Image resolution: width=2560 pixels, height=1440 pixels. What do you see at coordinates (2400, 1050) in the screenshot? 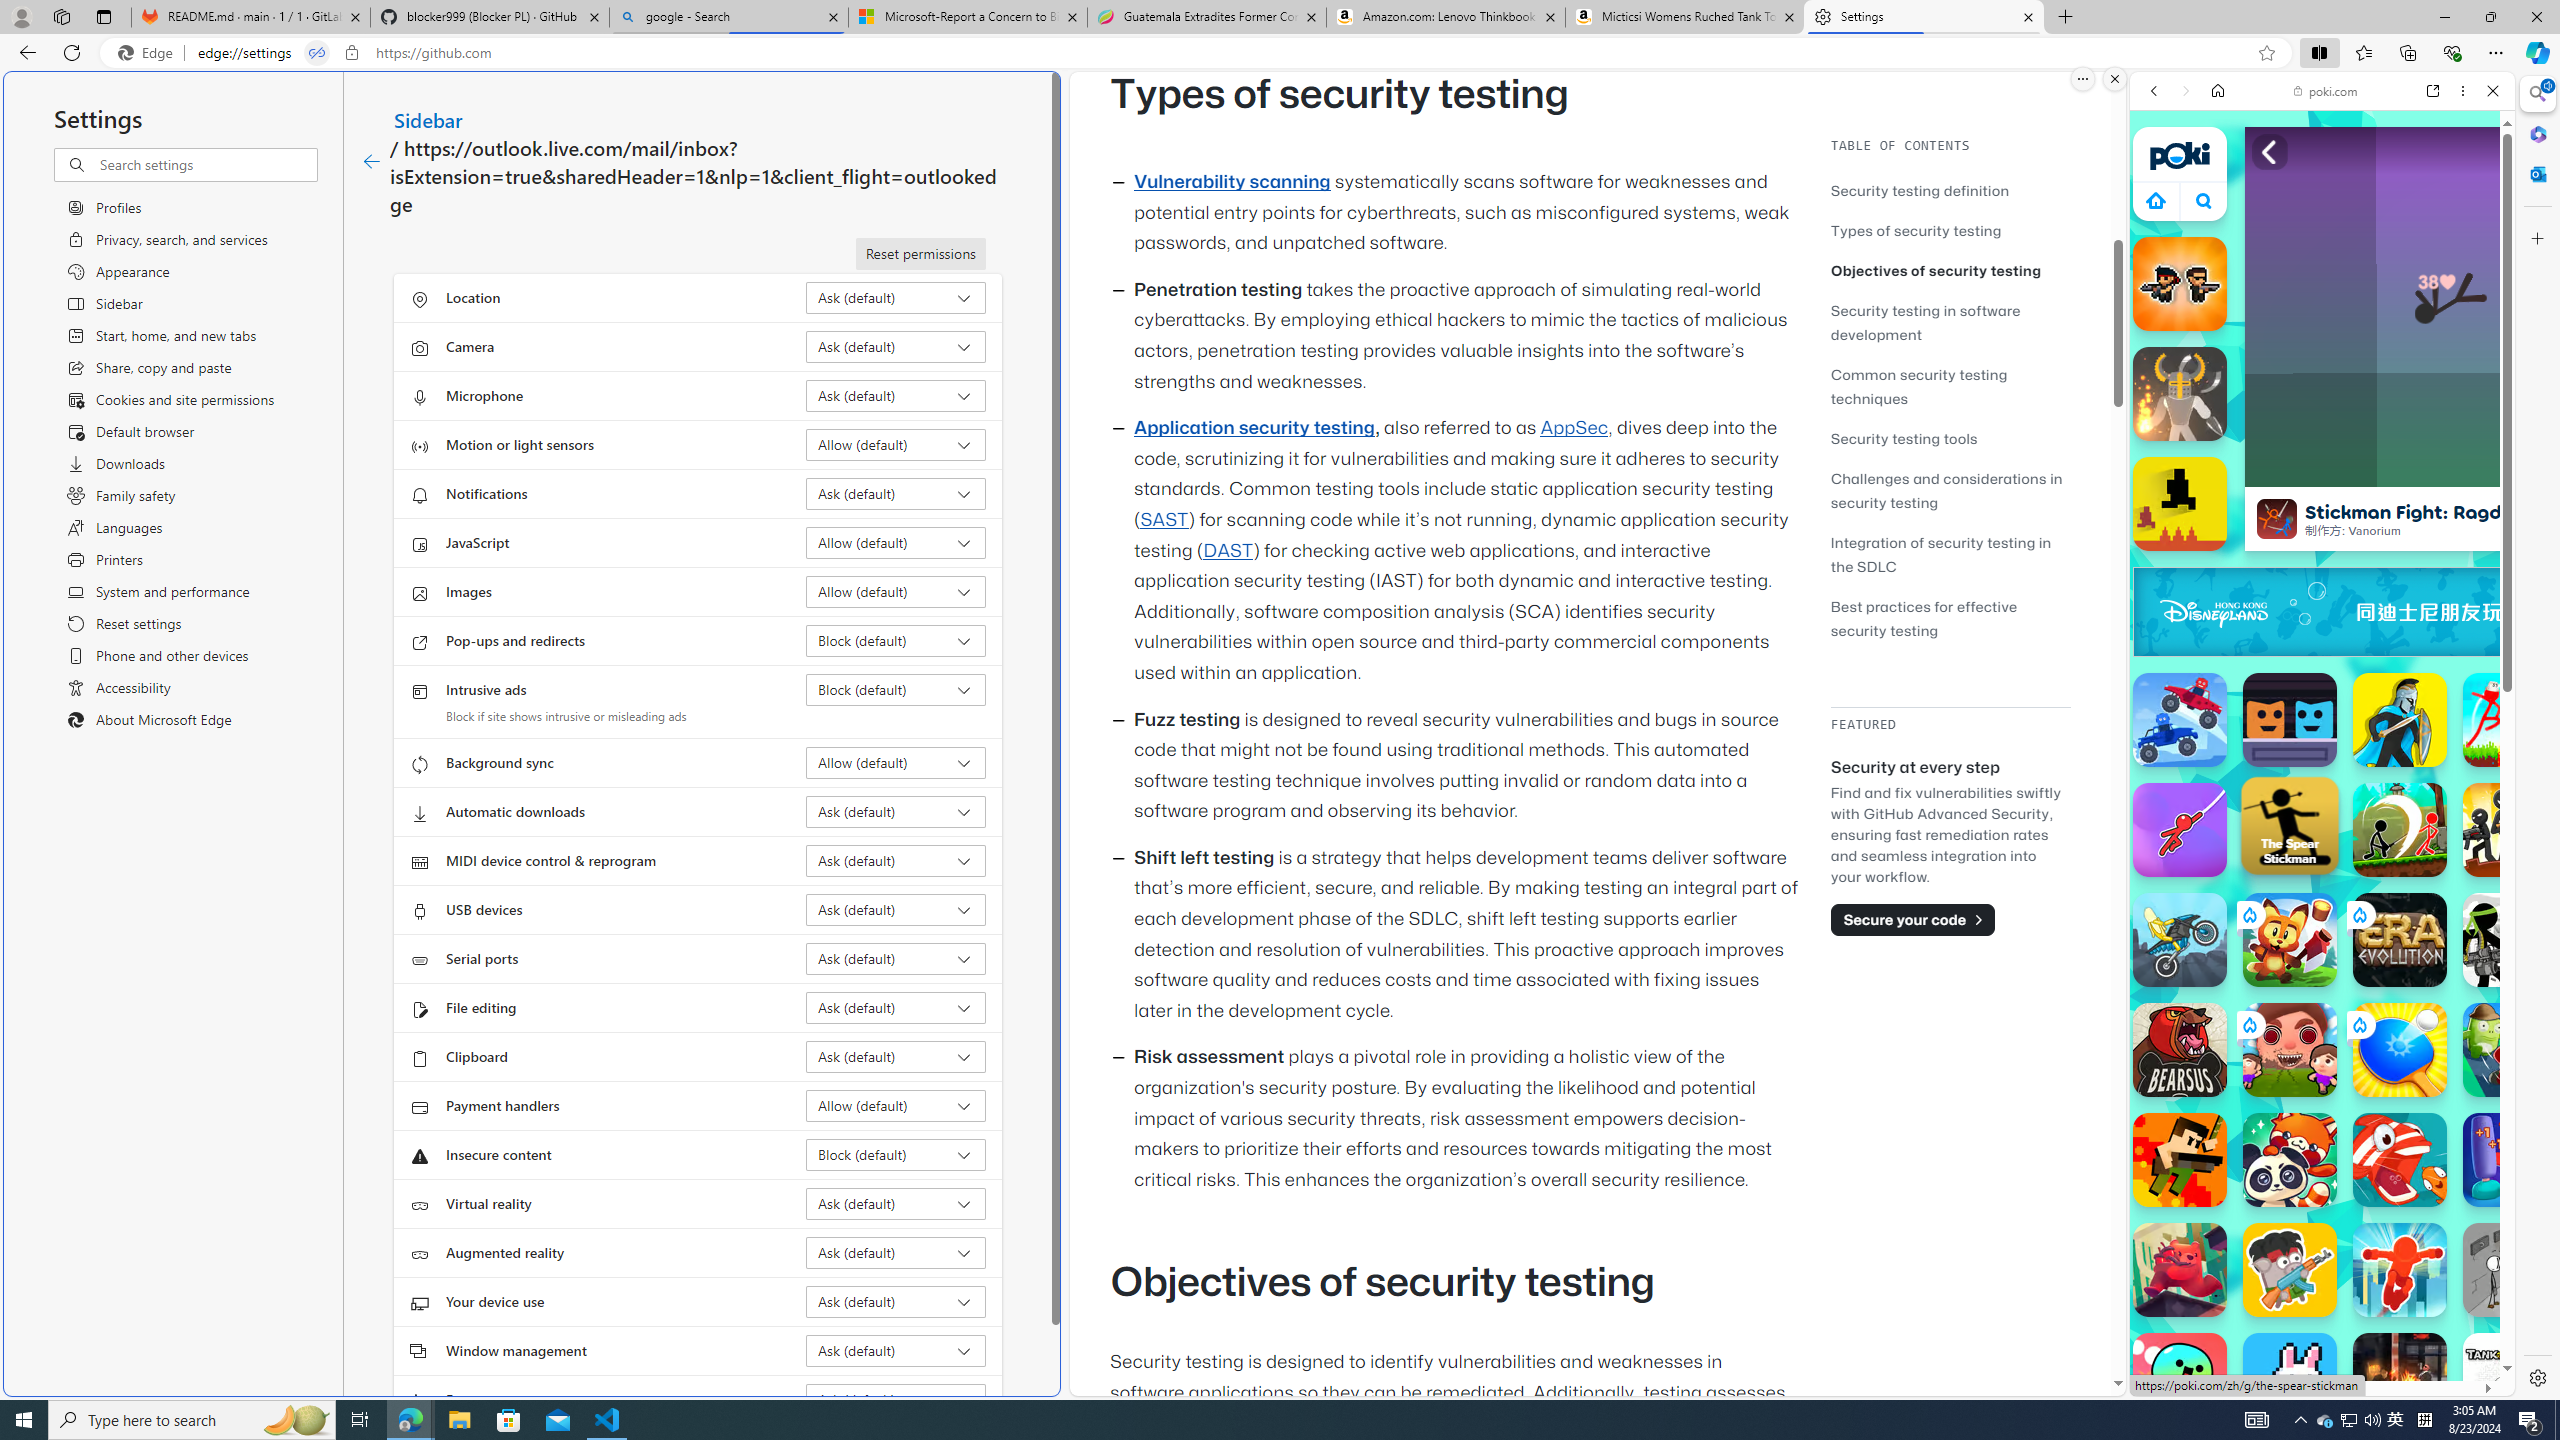
I see `Ping Pong Go! Ping Pong Go!` at bounding box center [2400, 1050].